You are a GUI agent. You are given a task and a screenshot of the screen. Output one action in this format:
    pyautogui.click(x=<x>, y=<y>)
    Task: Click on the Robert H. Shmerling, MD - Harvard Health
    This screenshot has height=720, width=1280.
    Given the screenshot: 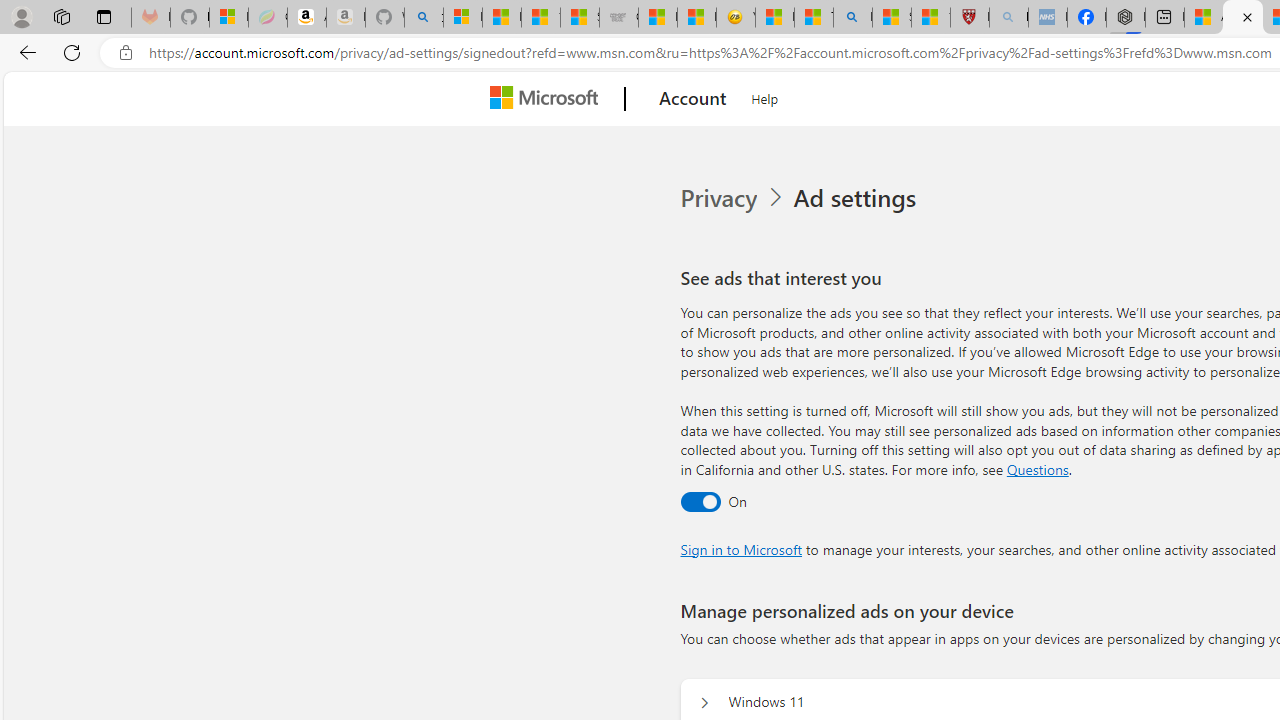 What is the action you would take?
    pyautogui.click(x=970, y=18)
    